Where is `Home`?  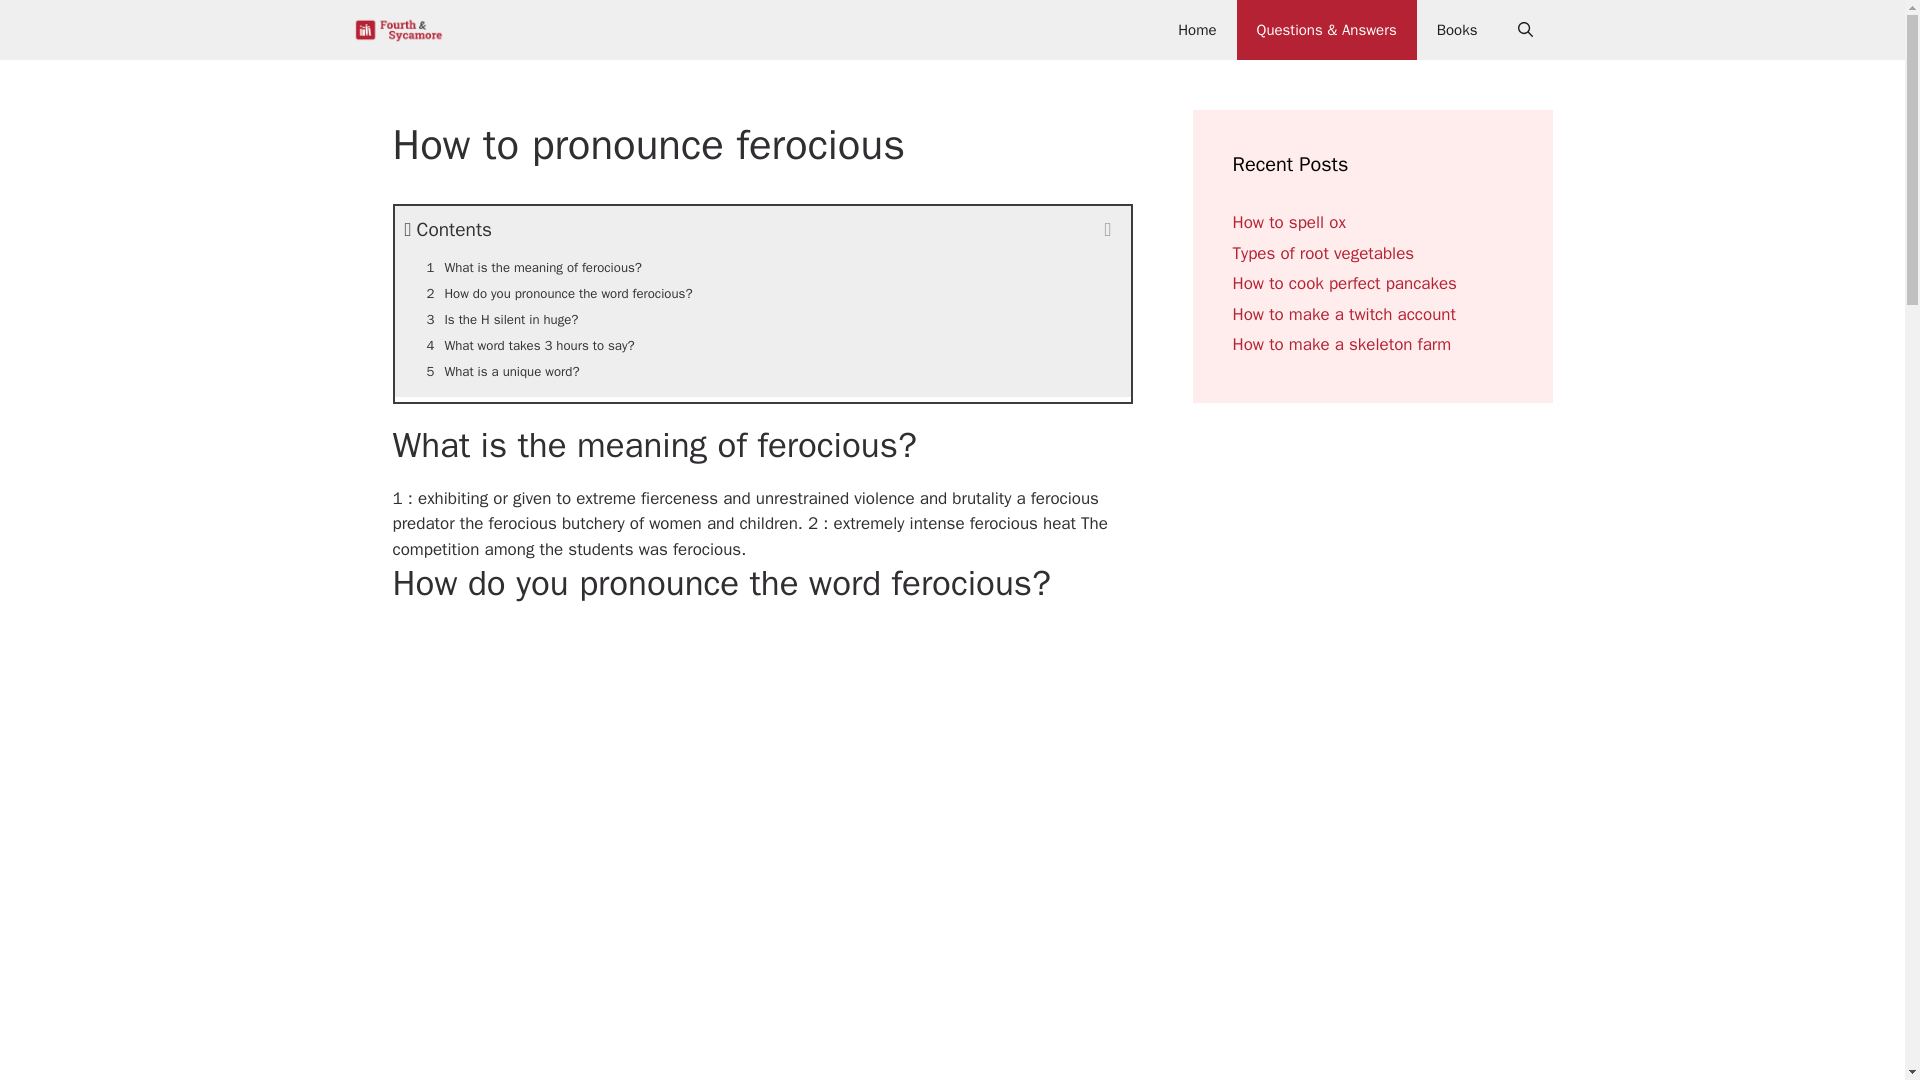
Home is located at coordinates (1196, 30).